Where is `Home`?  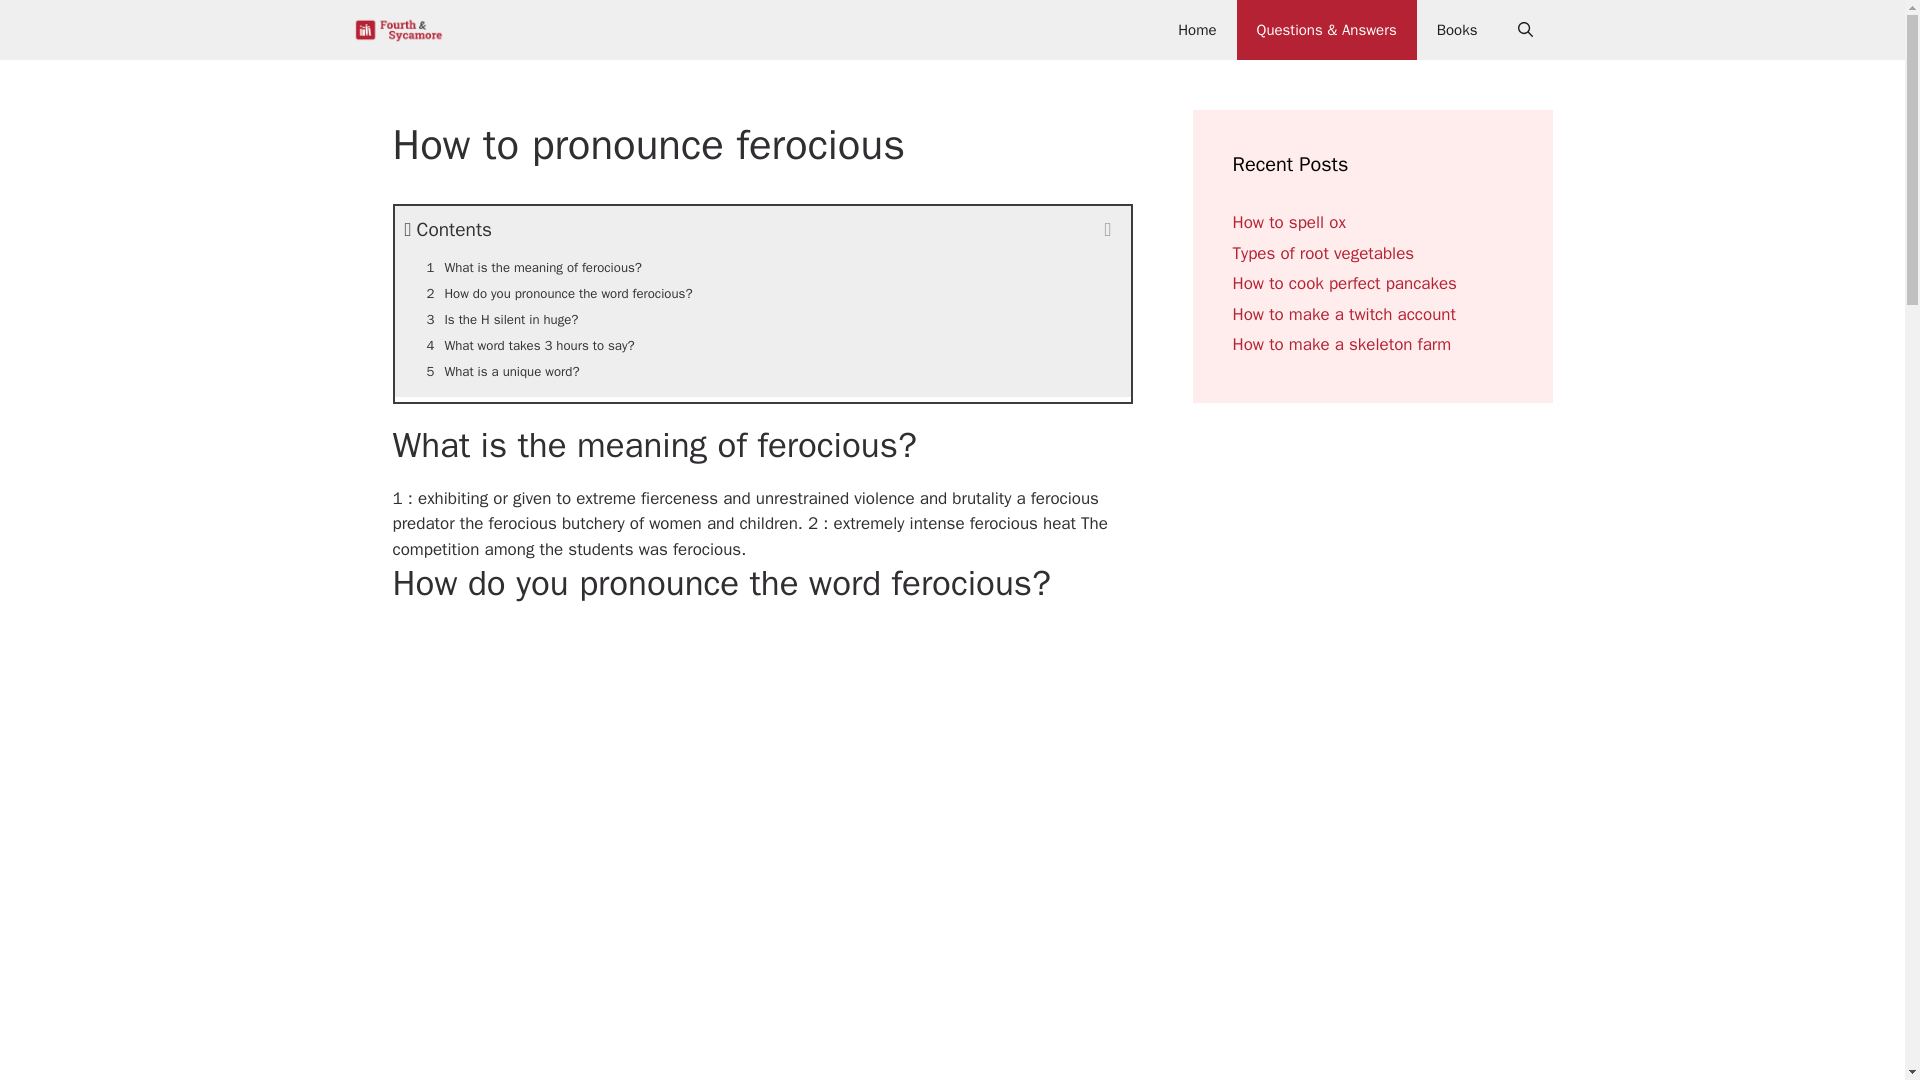
Home is located at coordinates (1196, 30).